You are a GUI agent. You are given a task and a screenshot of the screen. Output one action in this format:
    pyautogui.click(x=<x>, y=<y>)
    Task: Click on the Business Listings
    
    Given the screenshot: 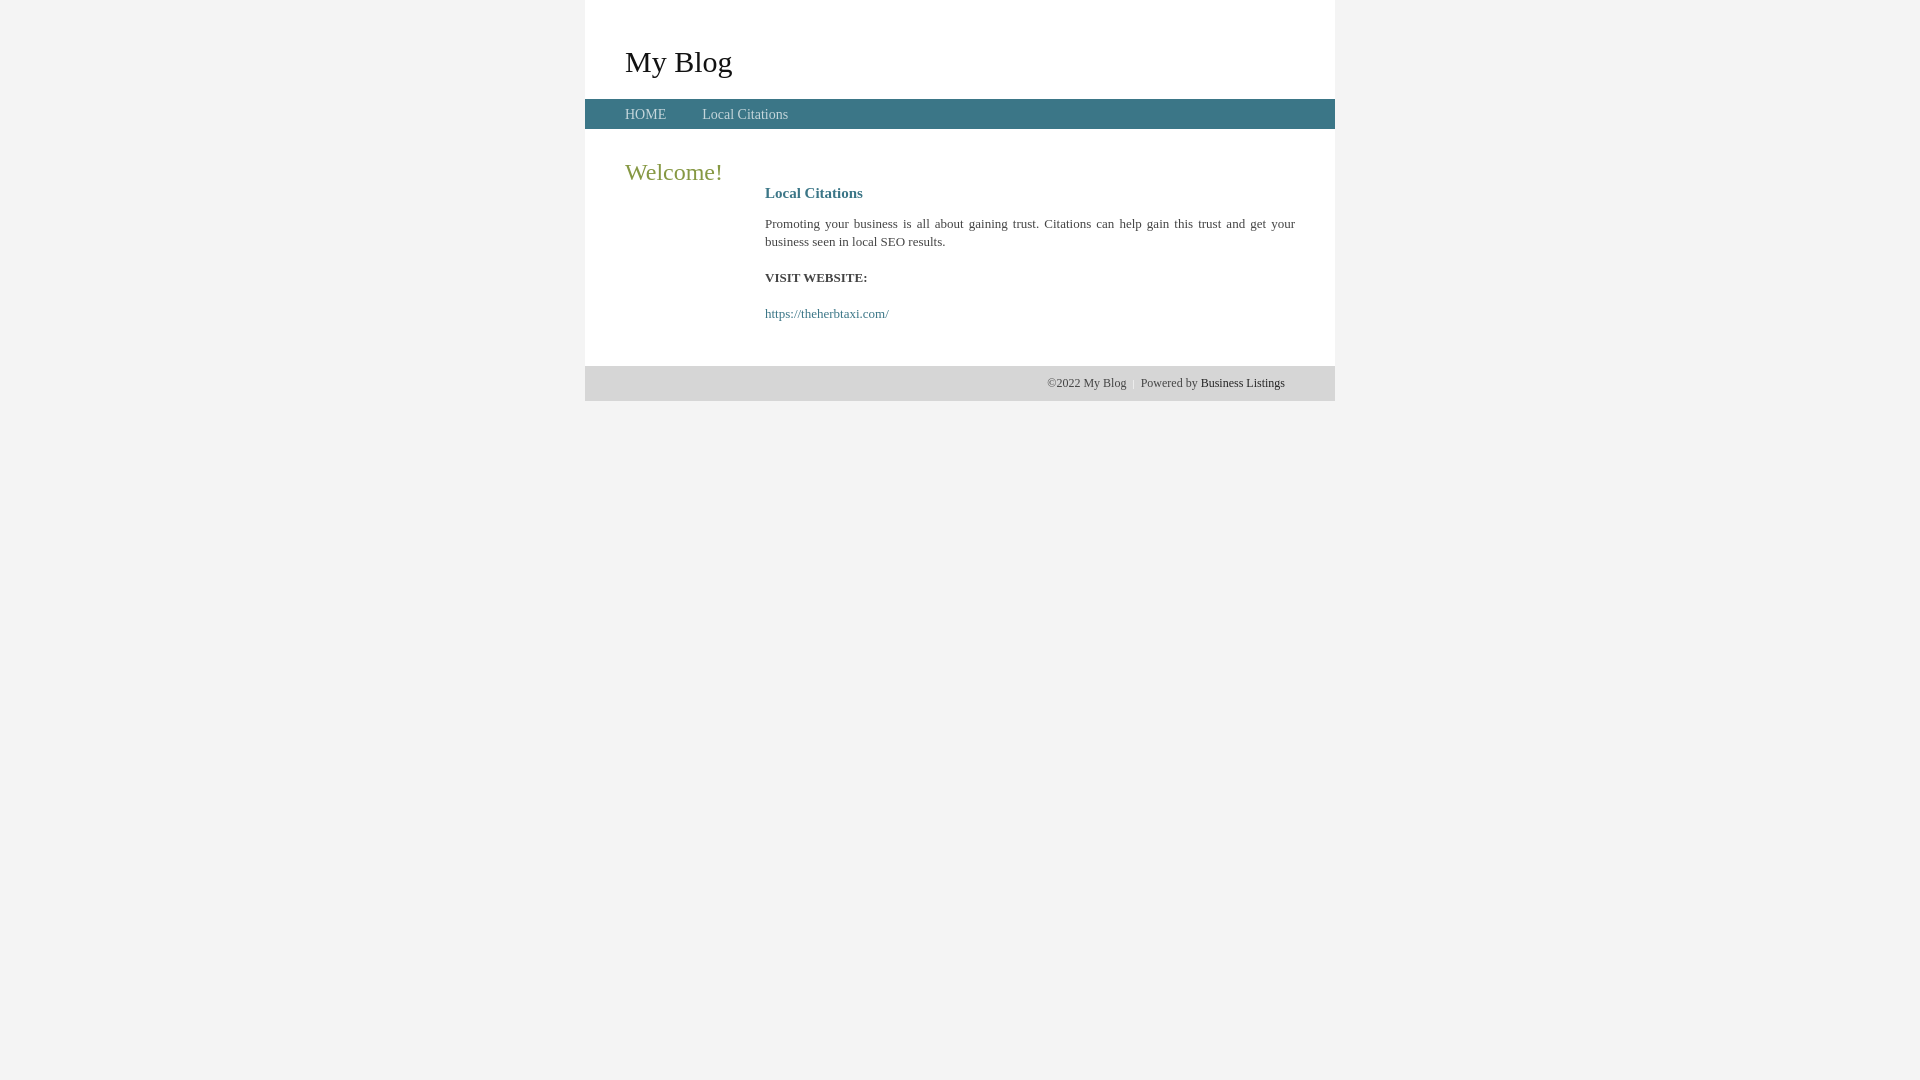 What is the action you would take?
    pyautogui.click(x=1243, y=383)
    